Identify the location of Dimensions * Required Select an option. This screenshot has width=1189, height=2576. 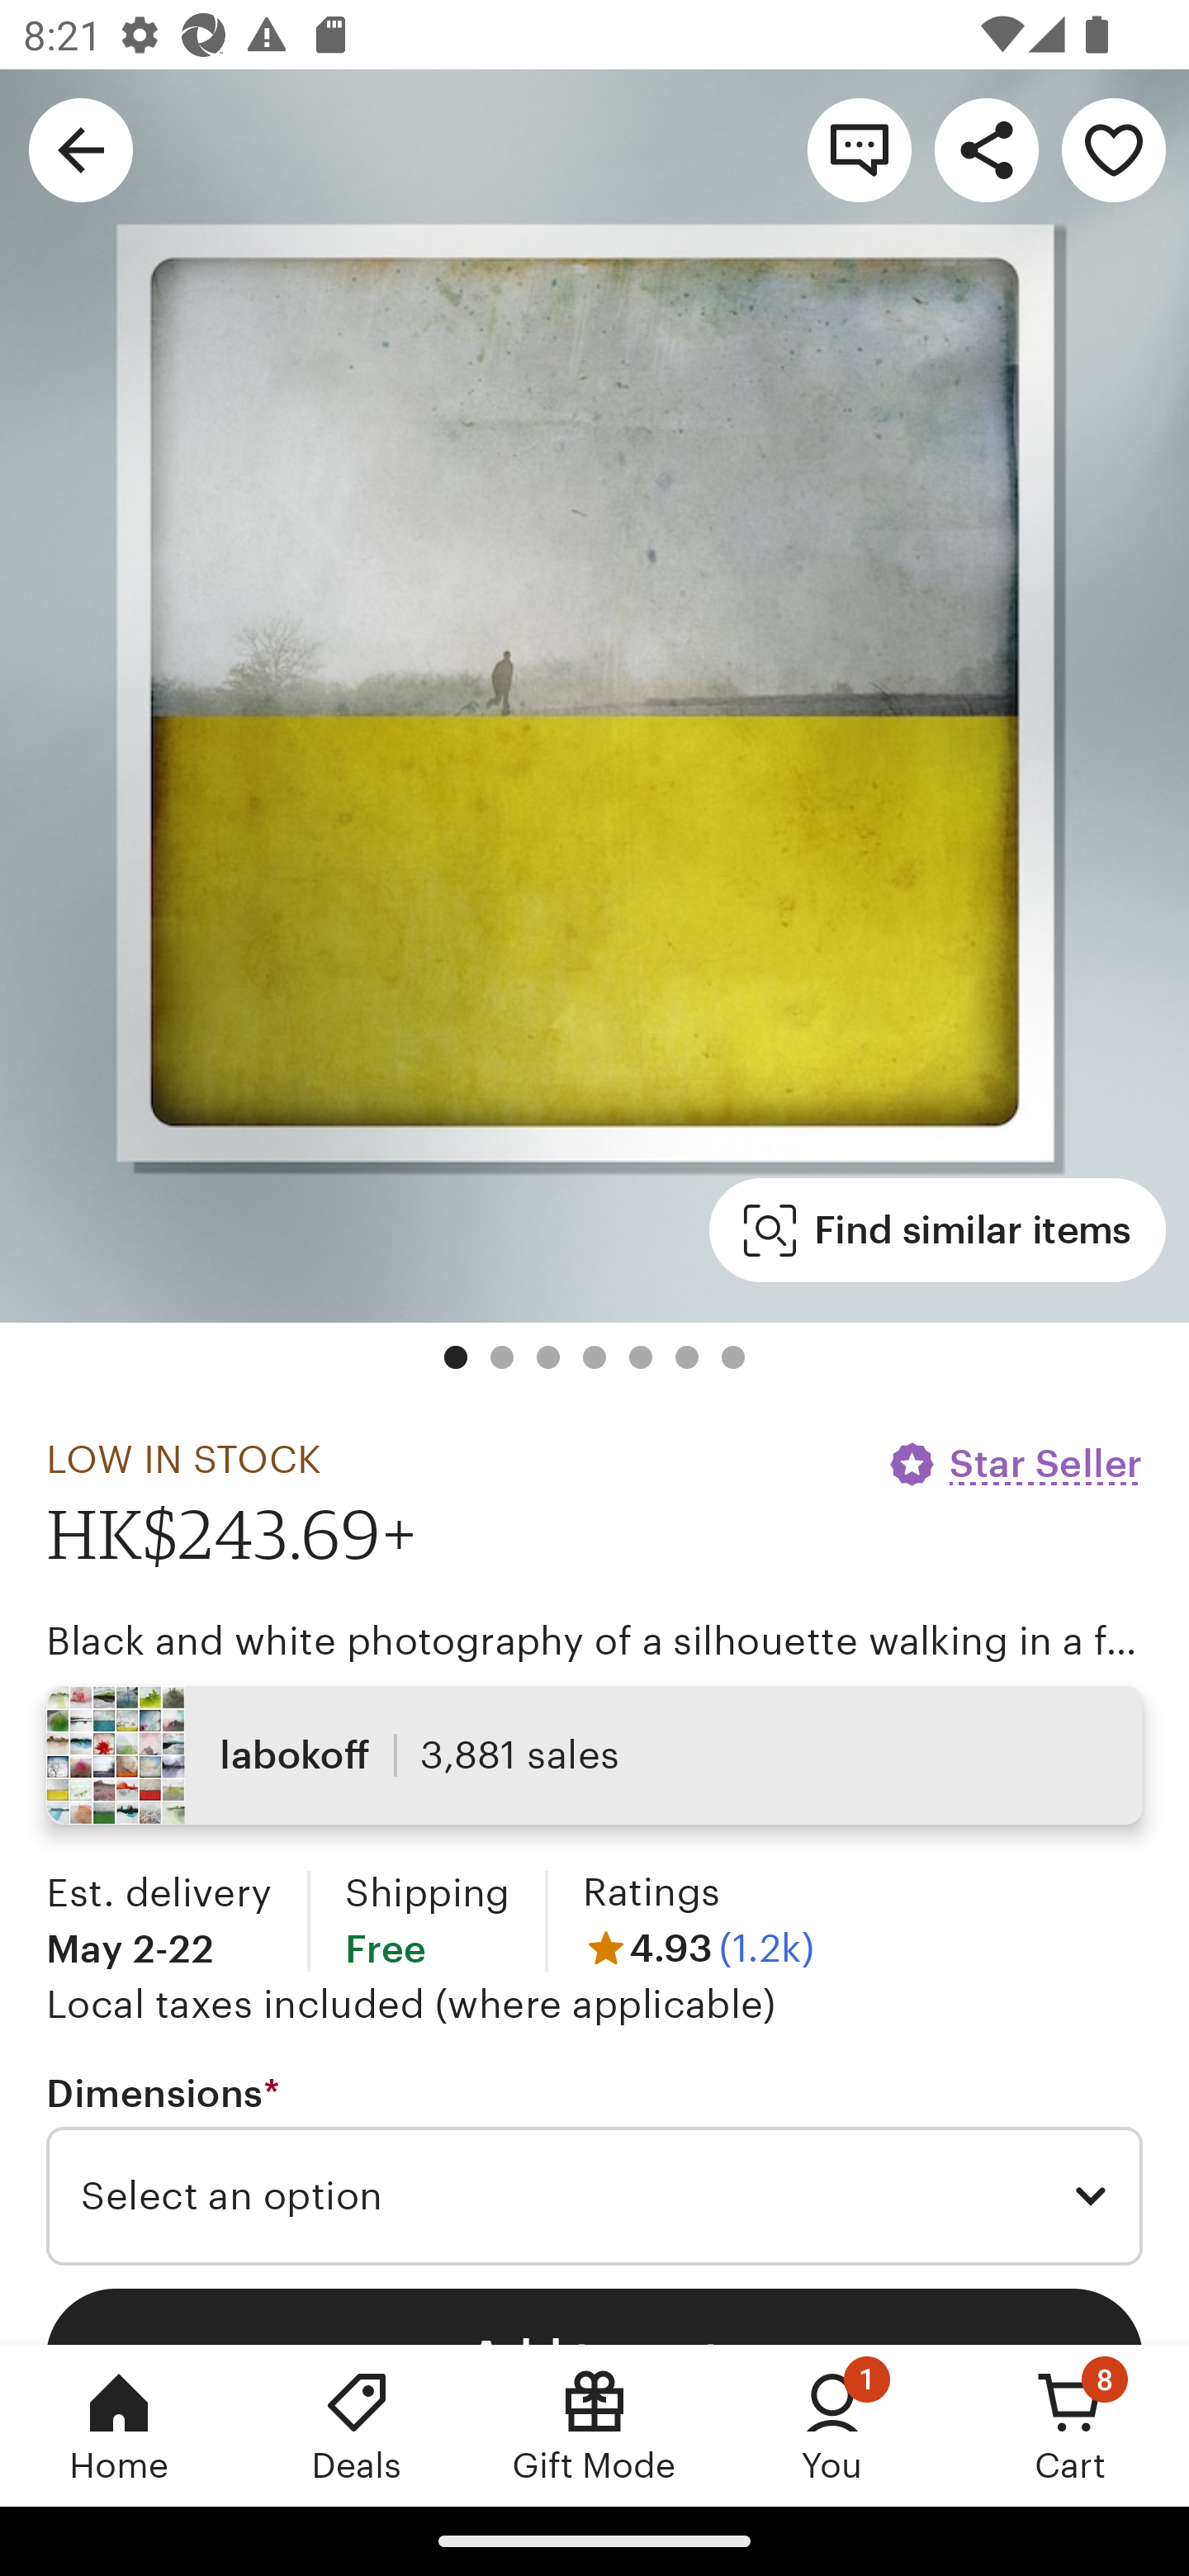
(594, 2167).